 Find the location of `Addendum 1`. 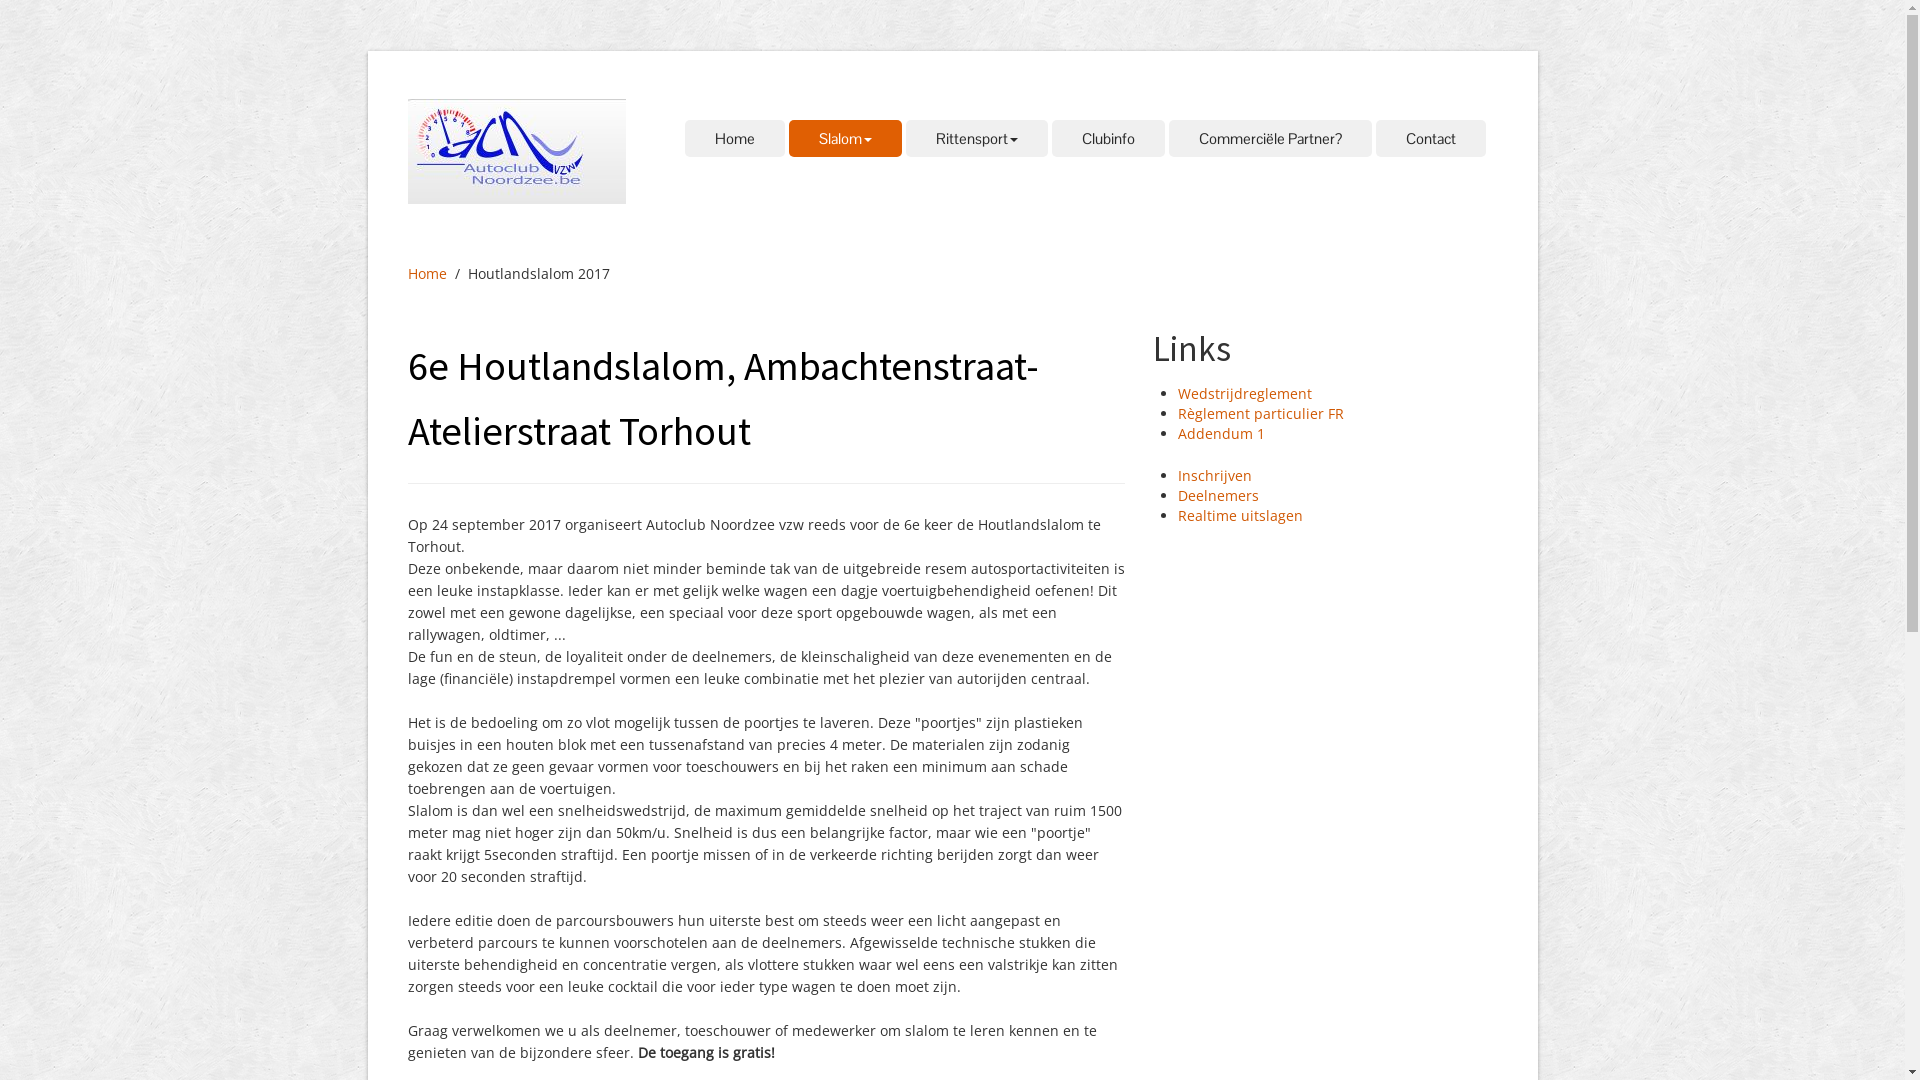

Addendum 1 is located at coordinates (1222, 434).